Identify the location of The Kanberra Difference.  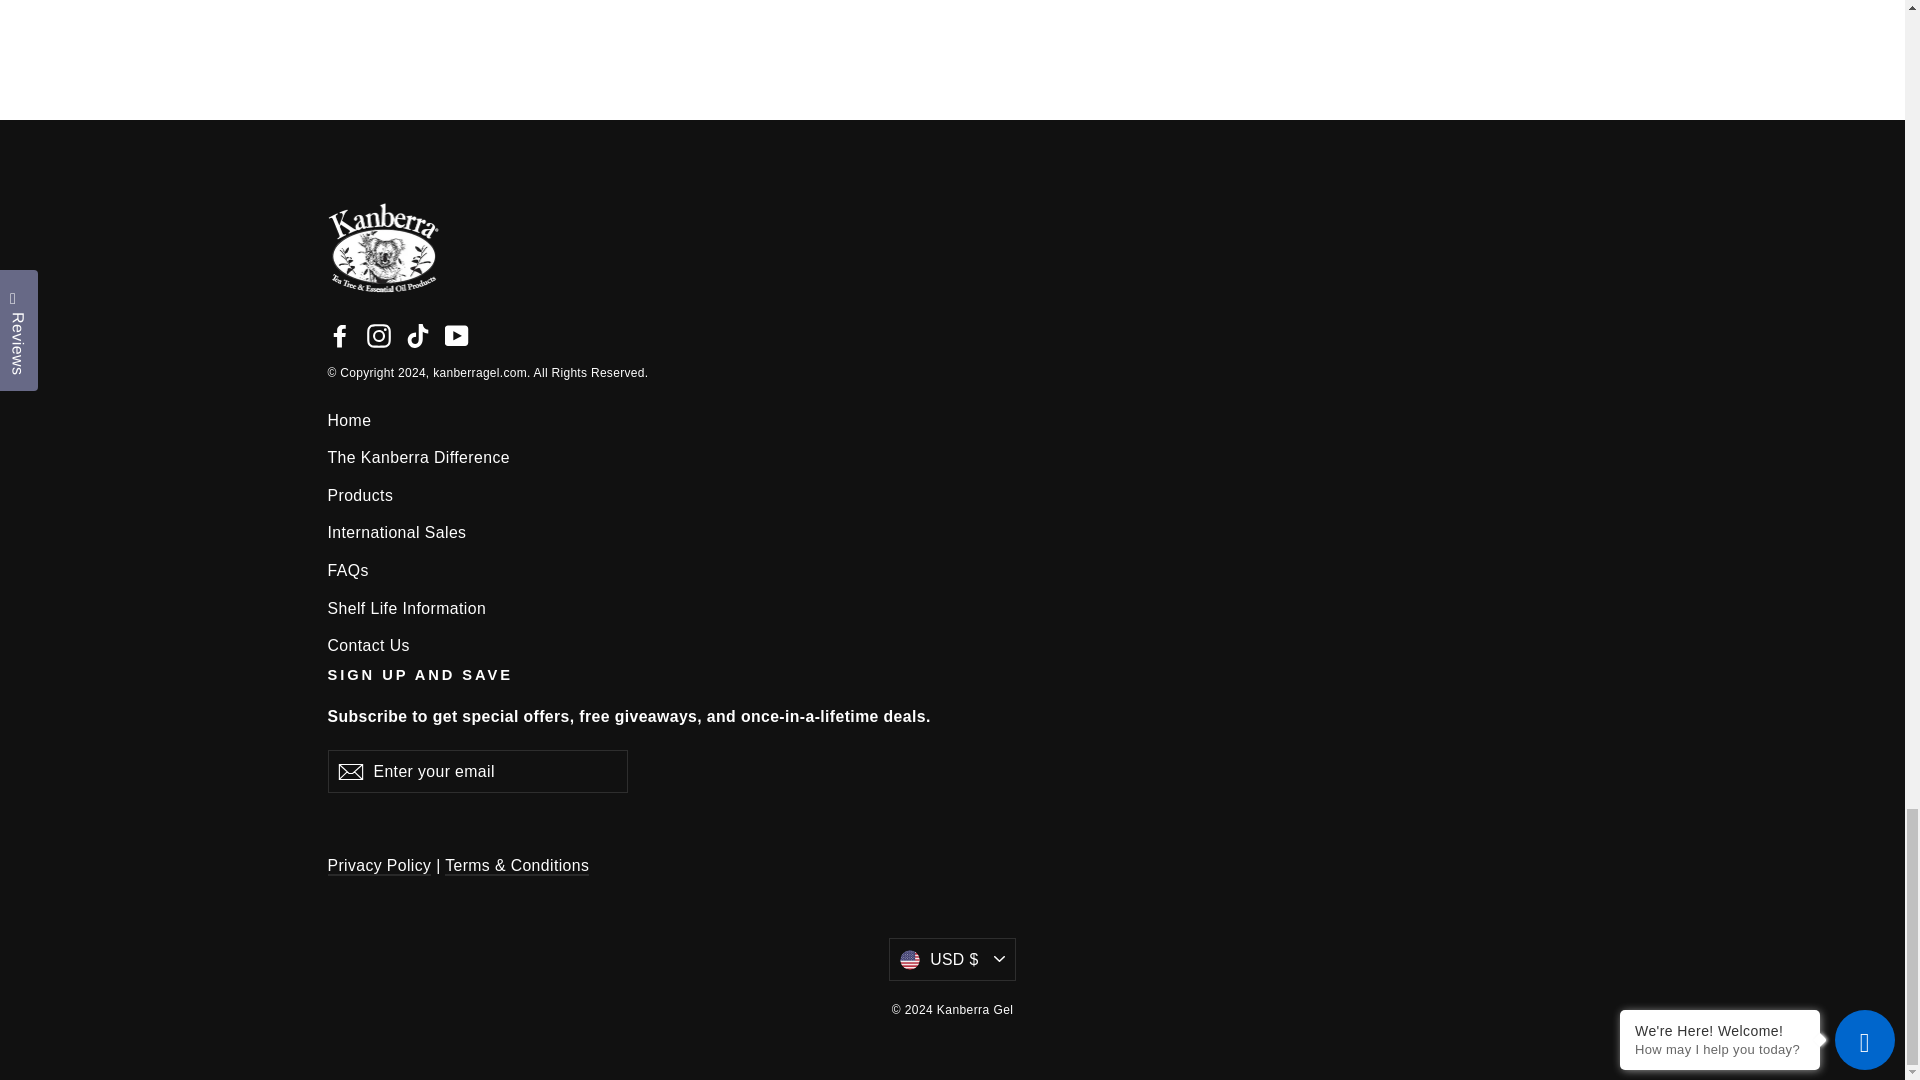
(953, 457).